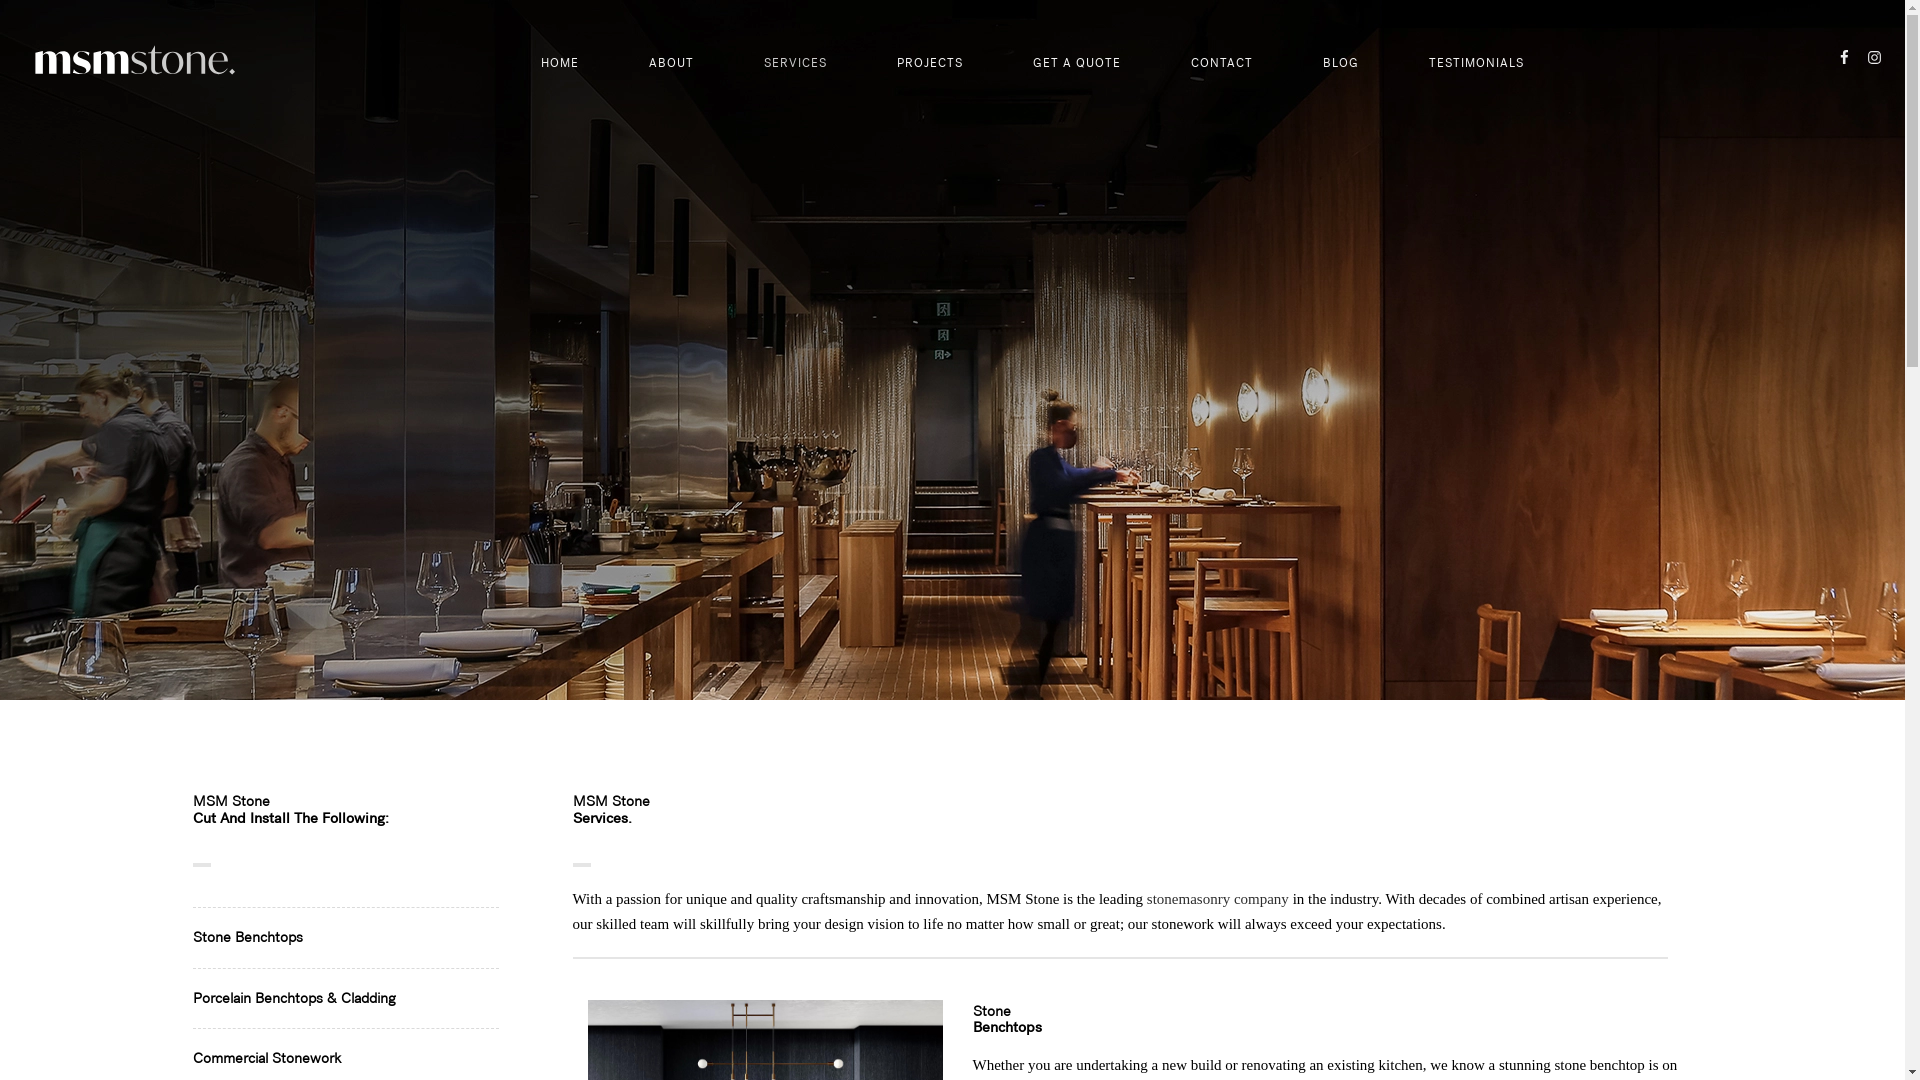  What do you see at coordinates (247, 937) in the screenshot?
I see `Stone Benchtops` at bounding box center [247, 937].